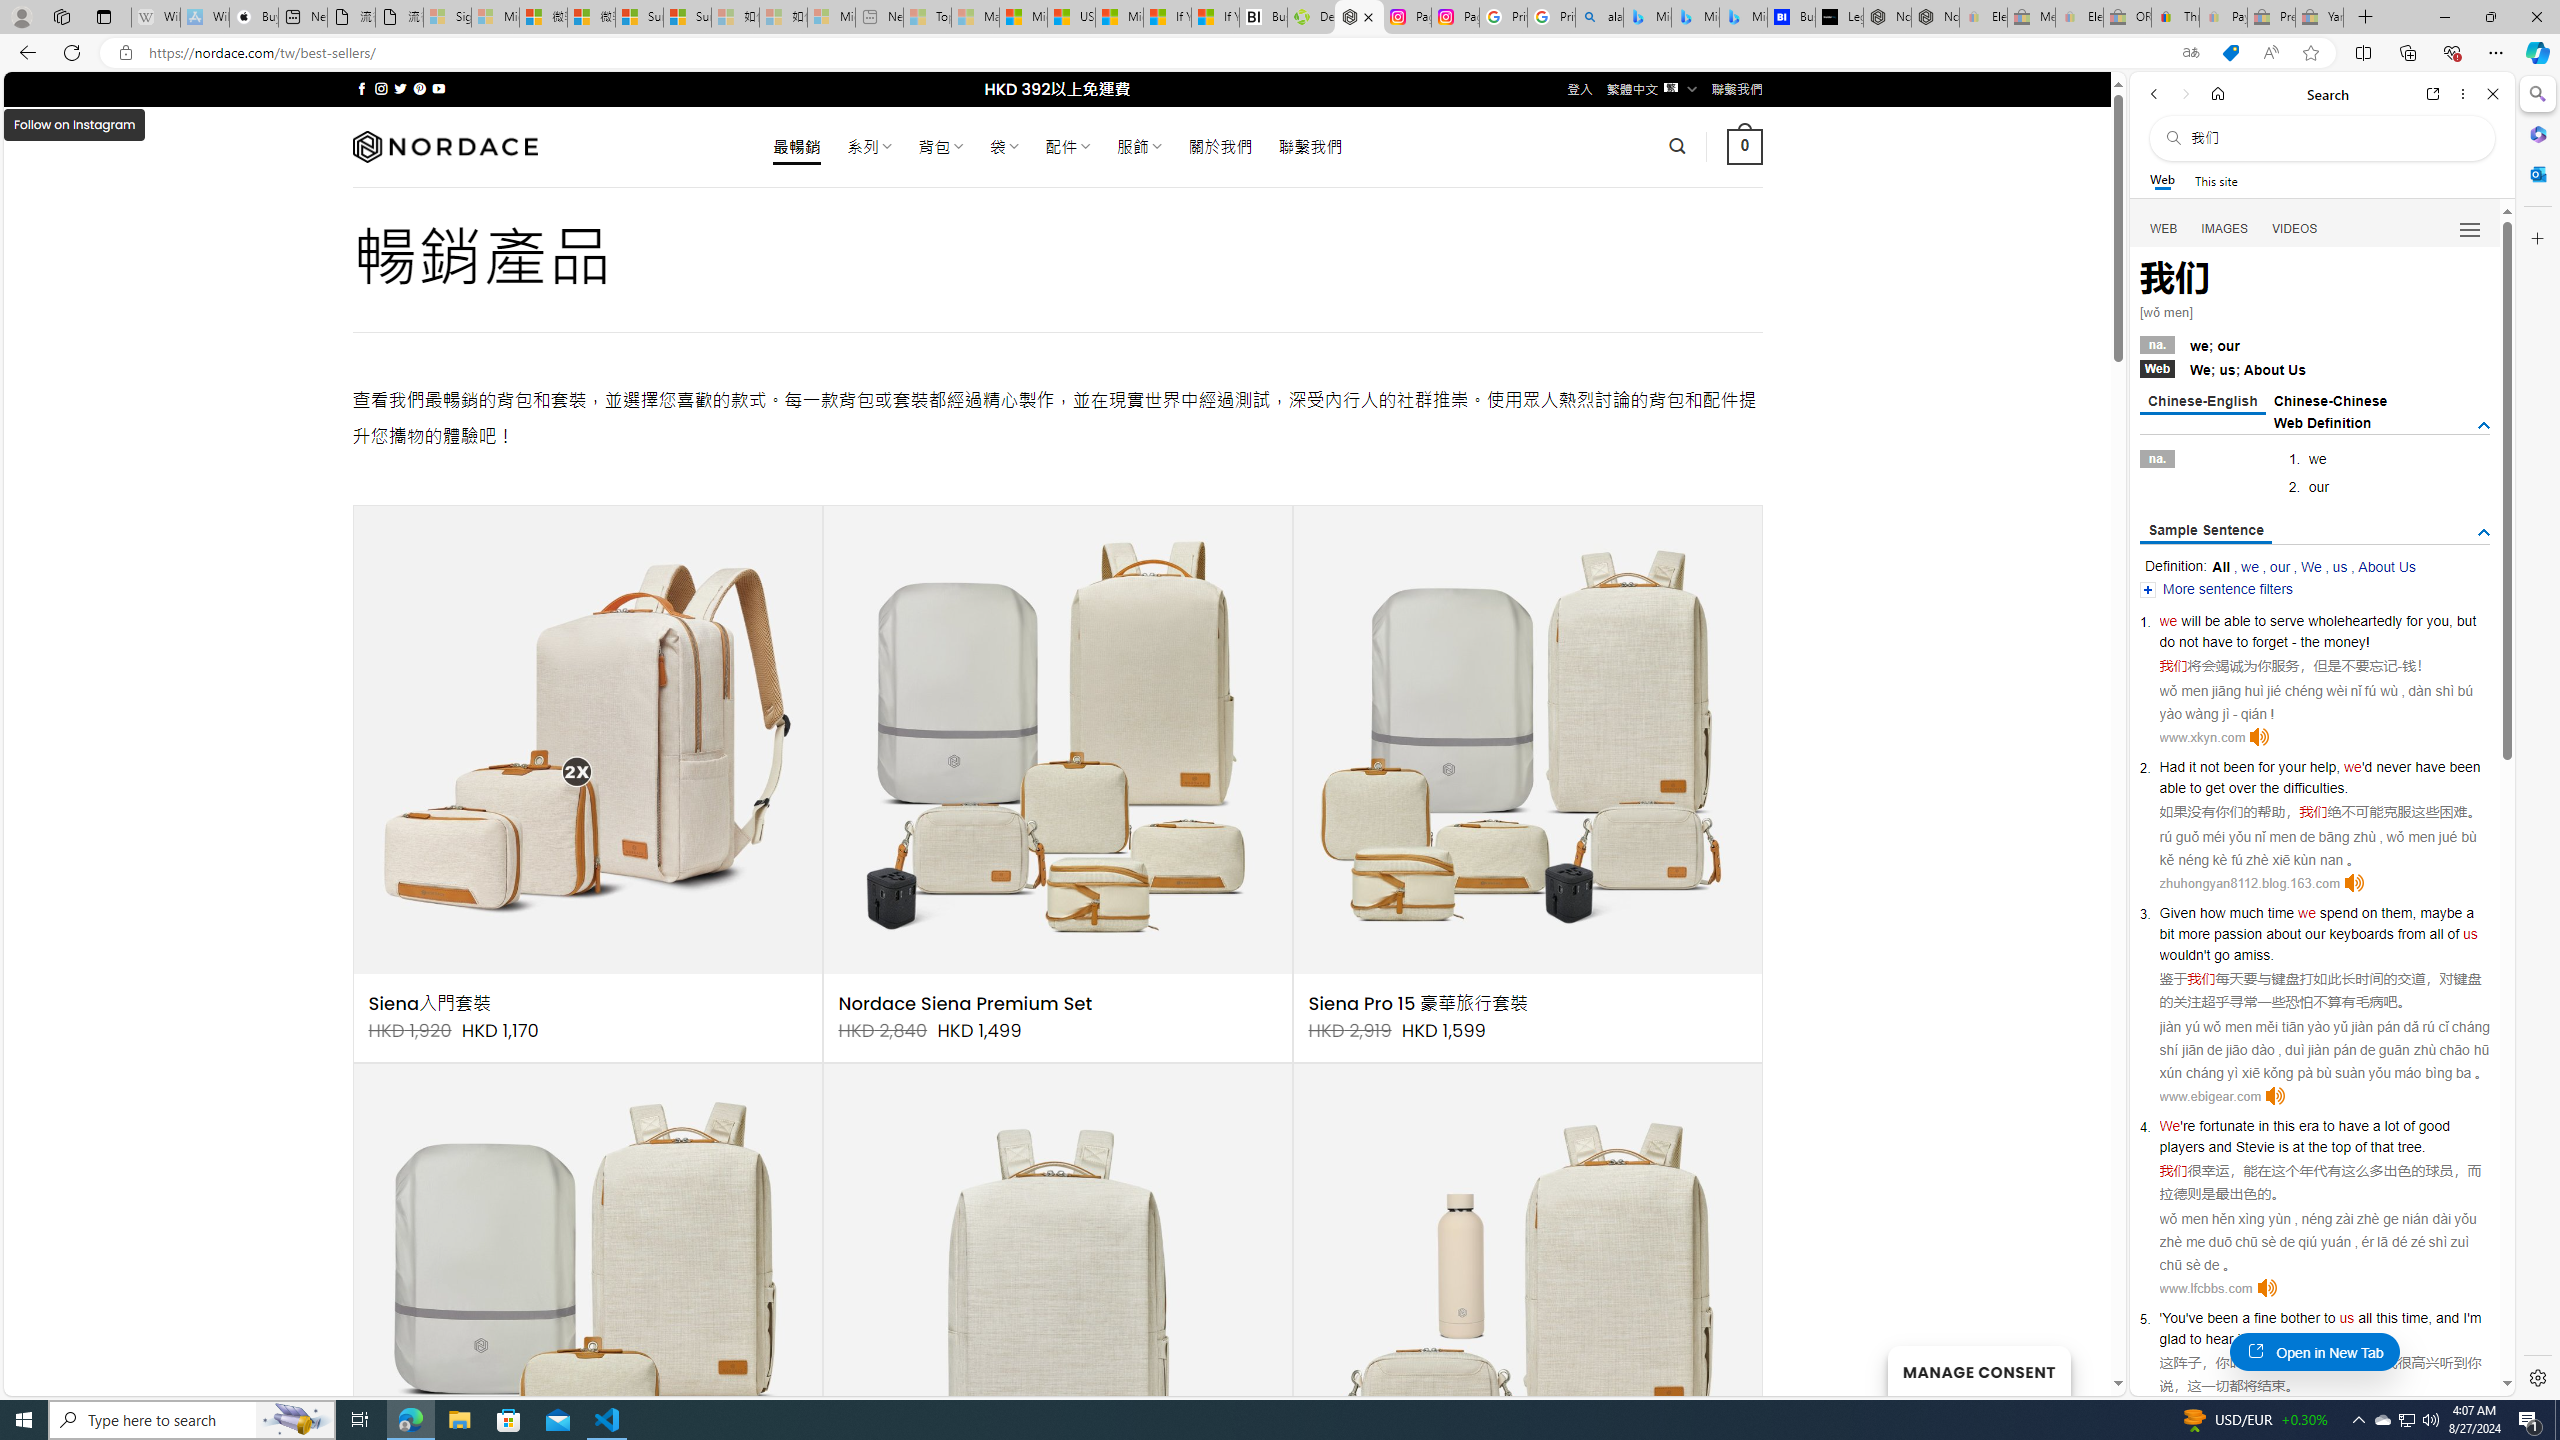 The image size is (2560, 1440). Describe the element at coordinates (2328, 1126) in the screenshot. I see `to` at that location.